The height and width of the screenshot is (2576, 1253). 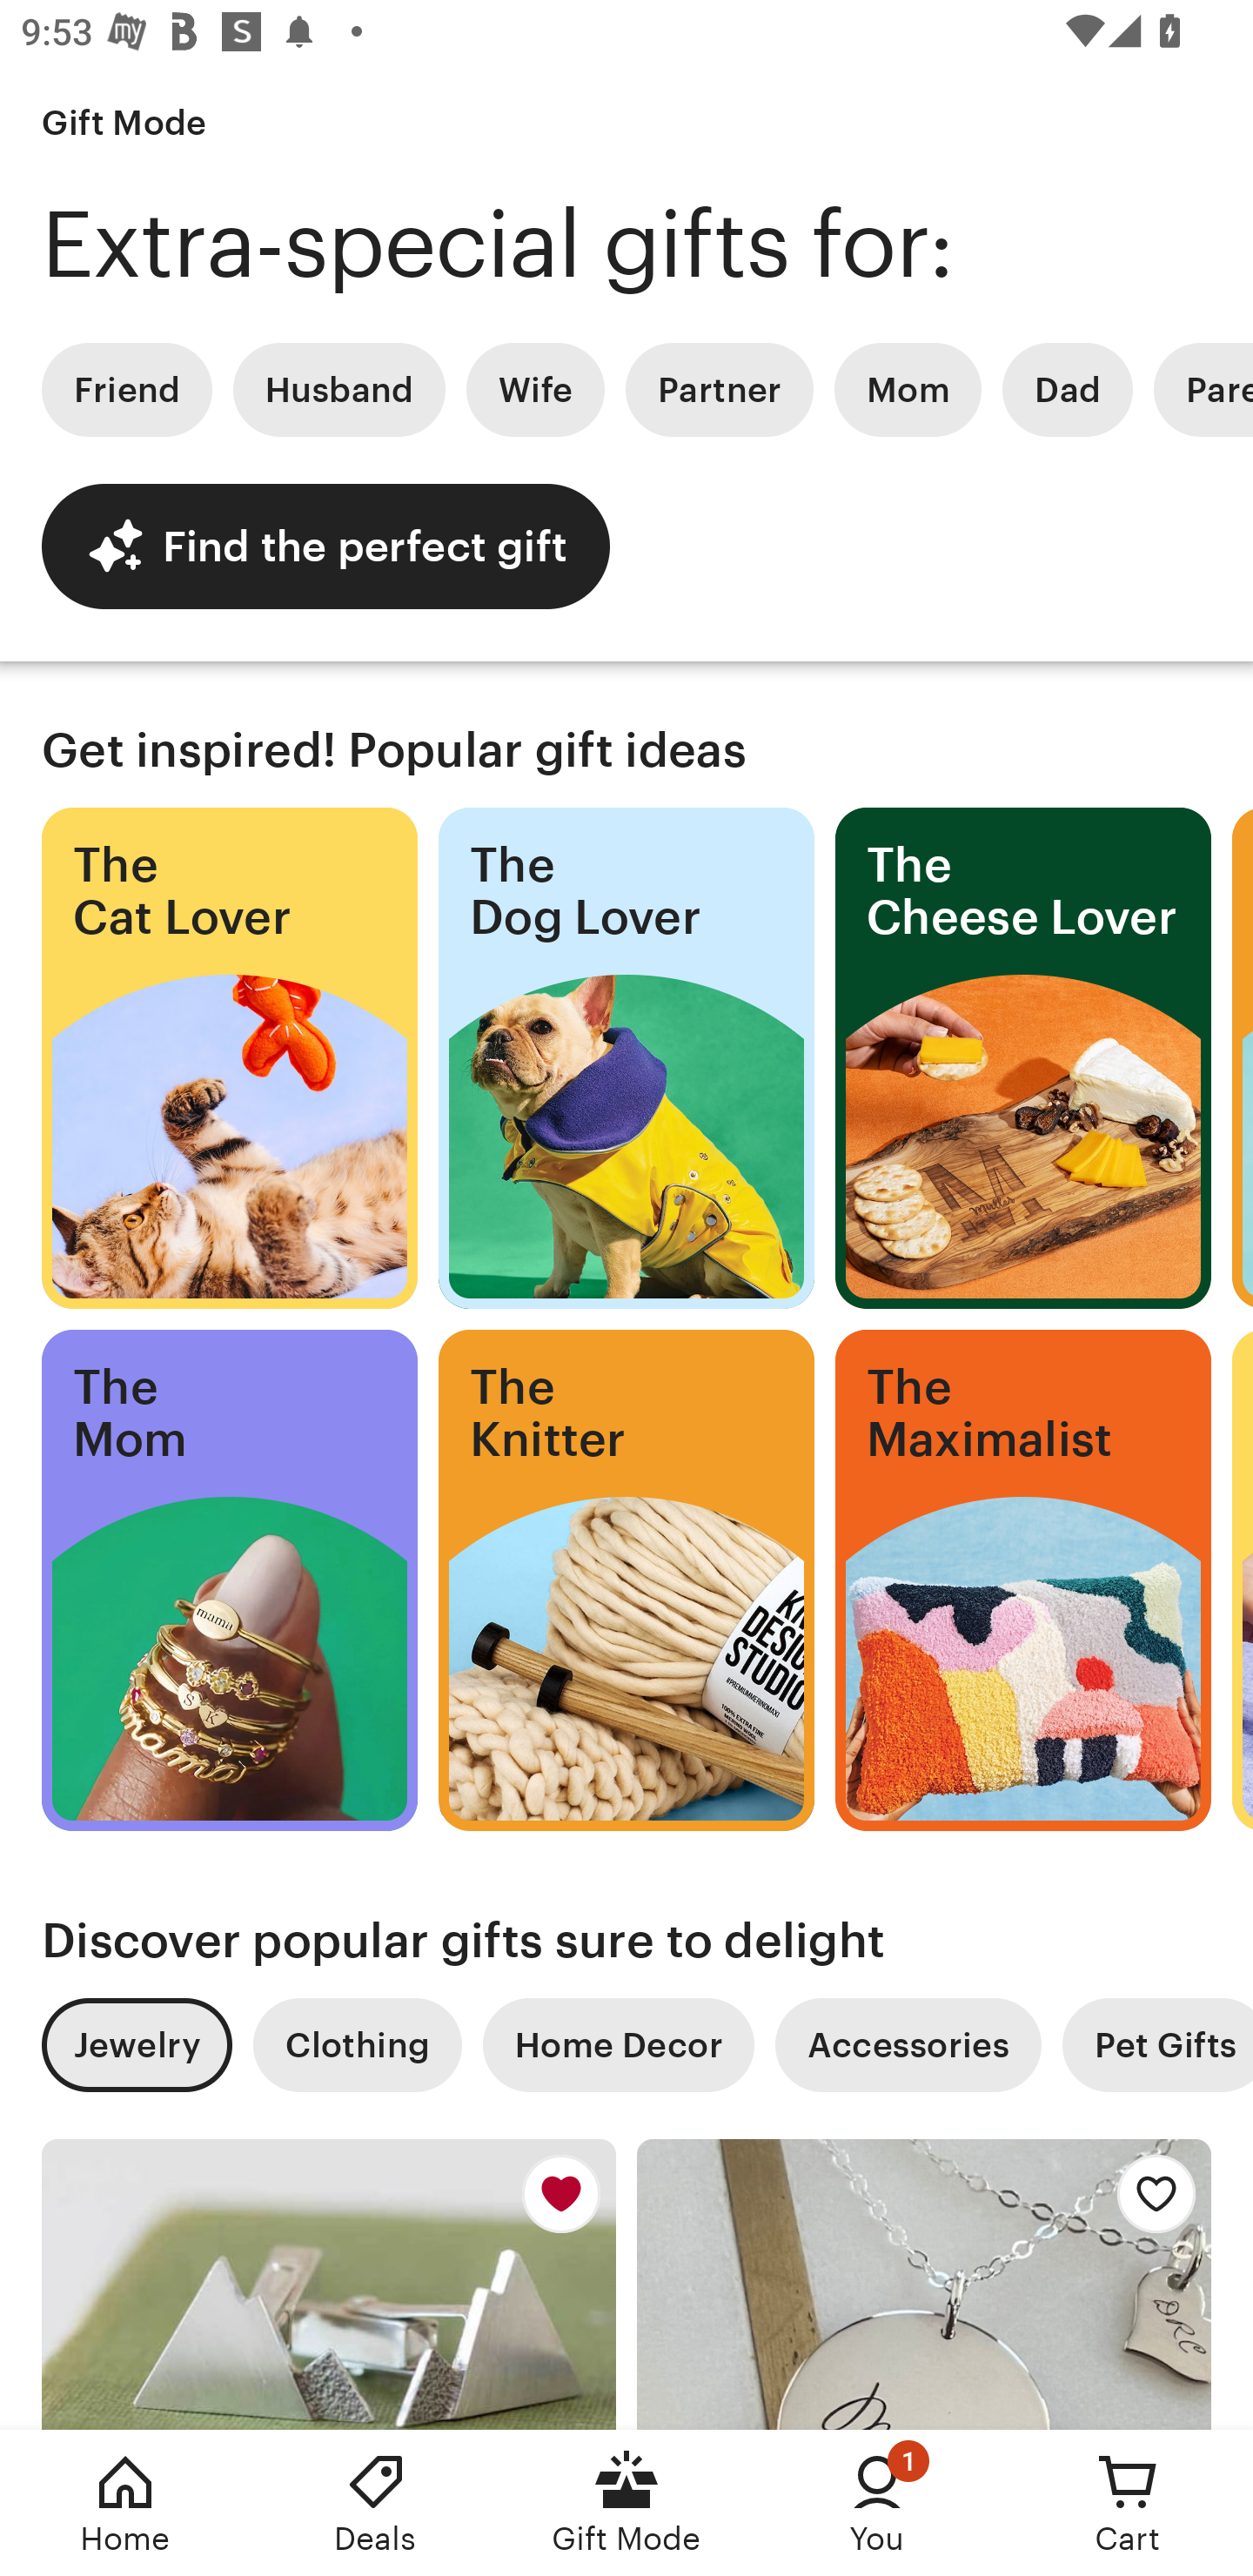 What do you see at coordinates (376, 2503) in the screenshot?
I see `Deals` at bounding box center [376, 2503].